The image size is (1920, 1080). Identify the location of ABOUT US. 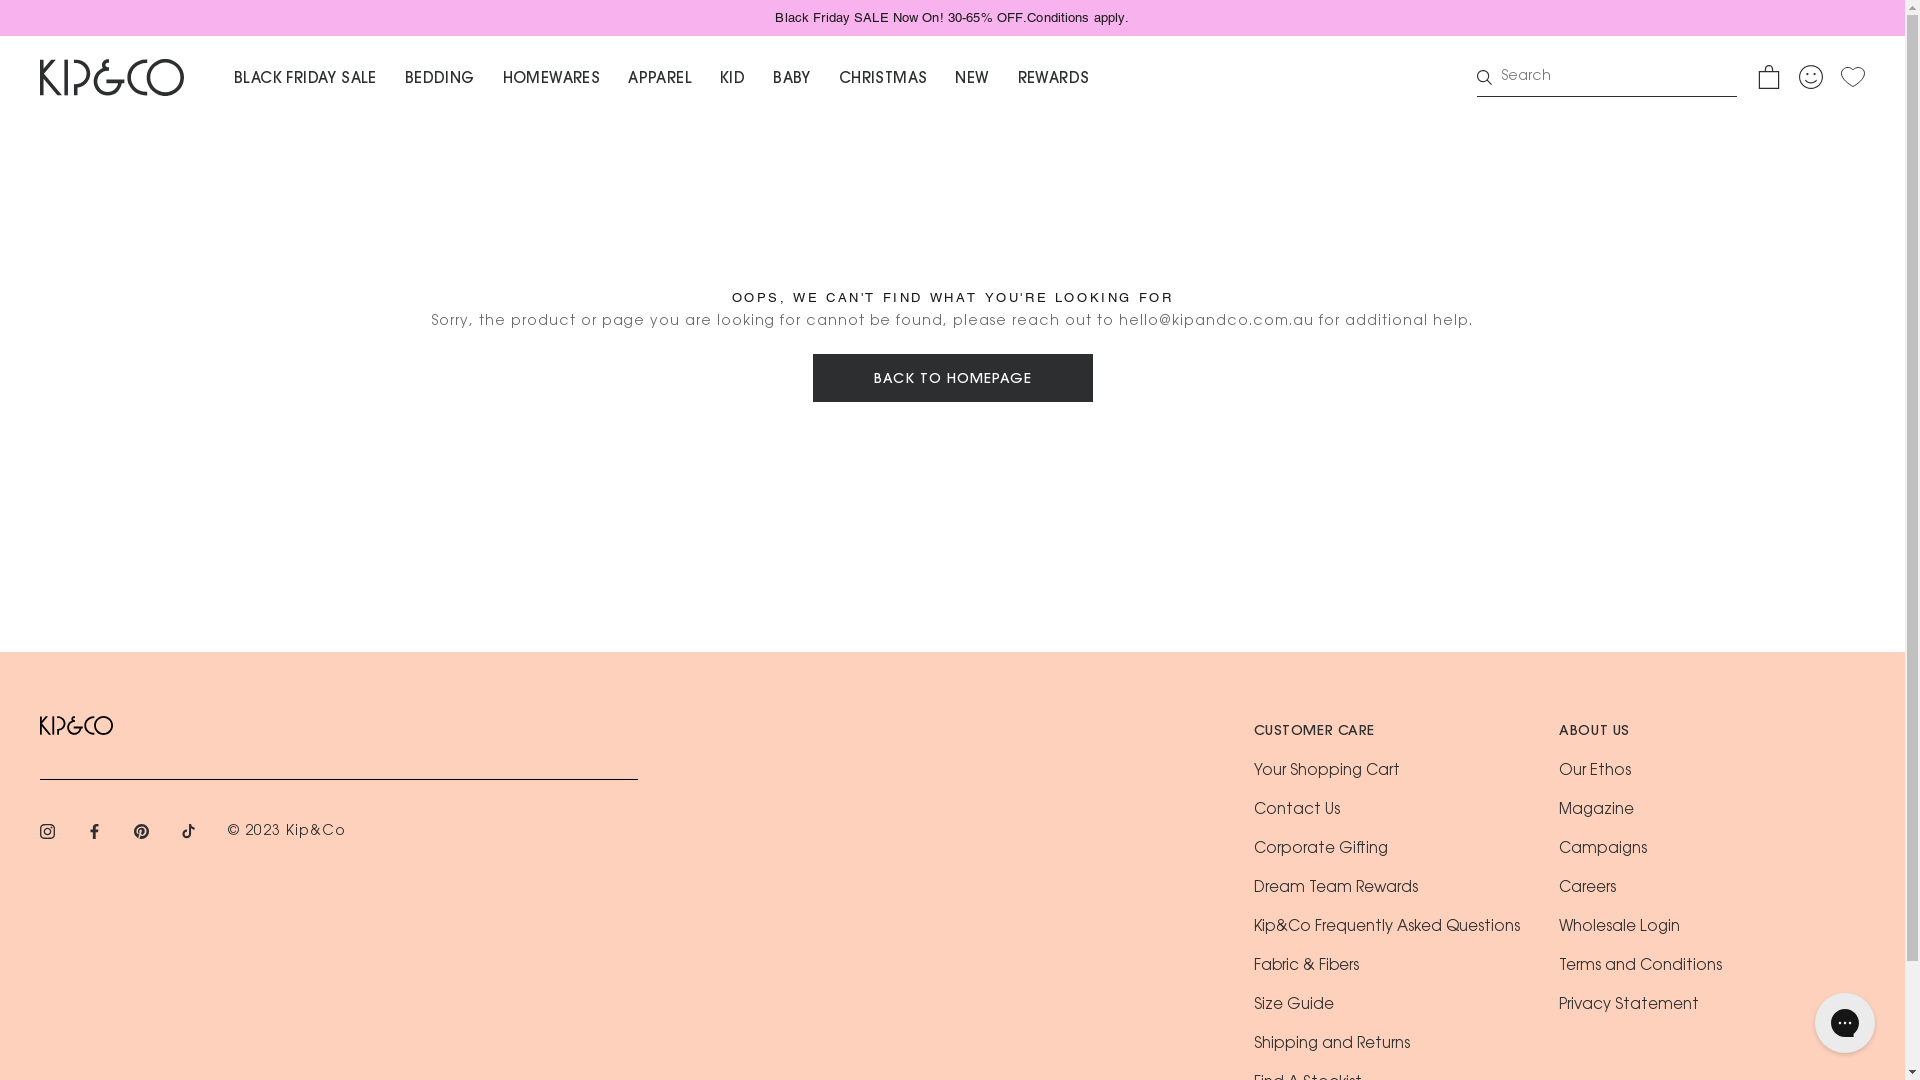
(1594, 732).